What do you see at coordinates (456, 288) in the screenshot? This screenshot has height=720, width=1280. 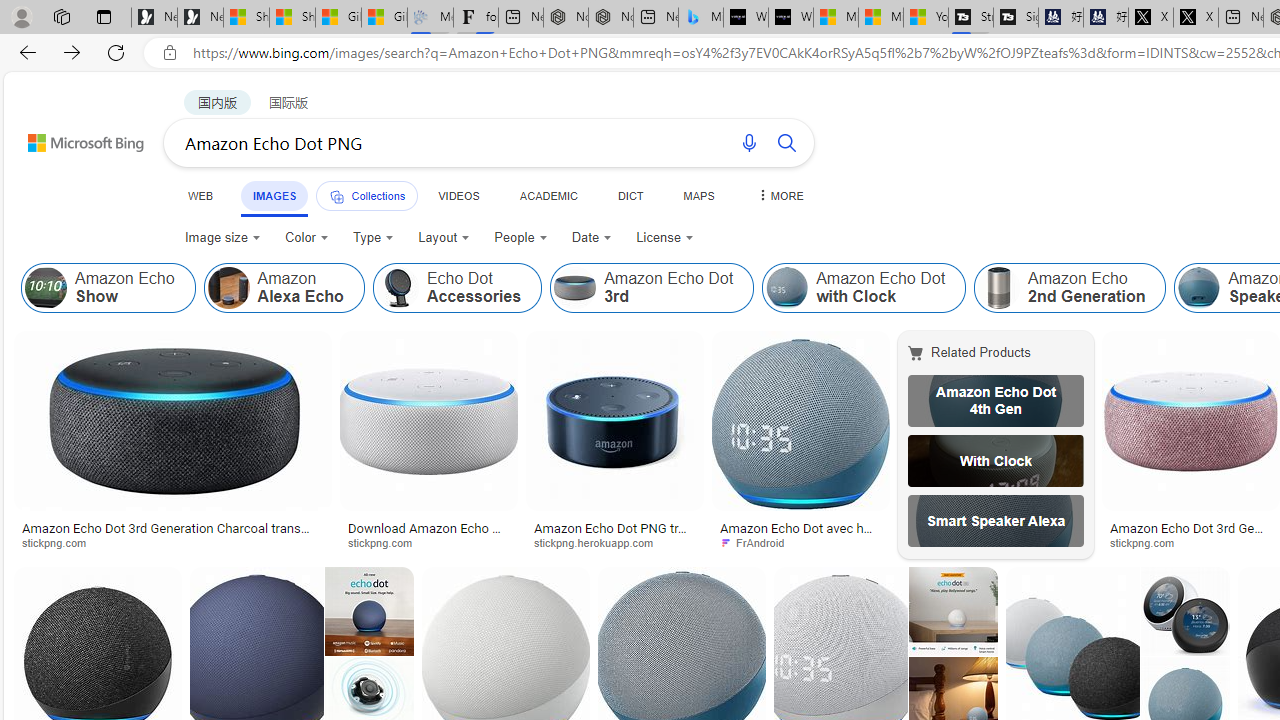 I see `Echo Dot Accessories` at bounding box center [456, 288].